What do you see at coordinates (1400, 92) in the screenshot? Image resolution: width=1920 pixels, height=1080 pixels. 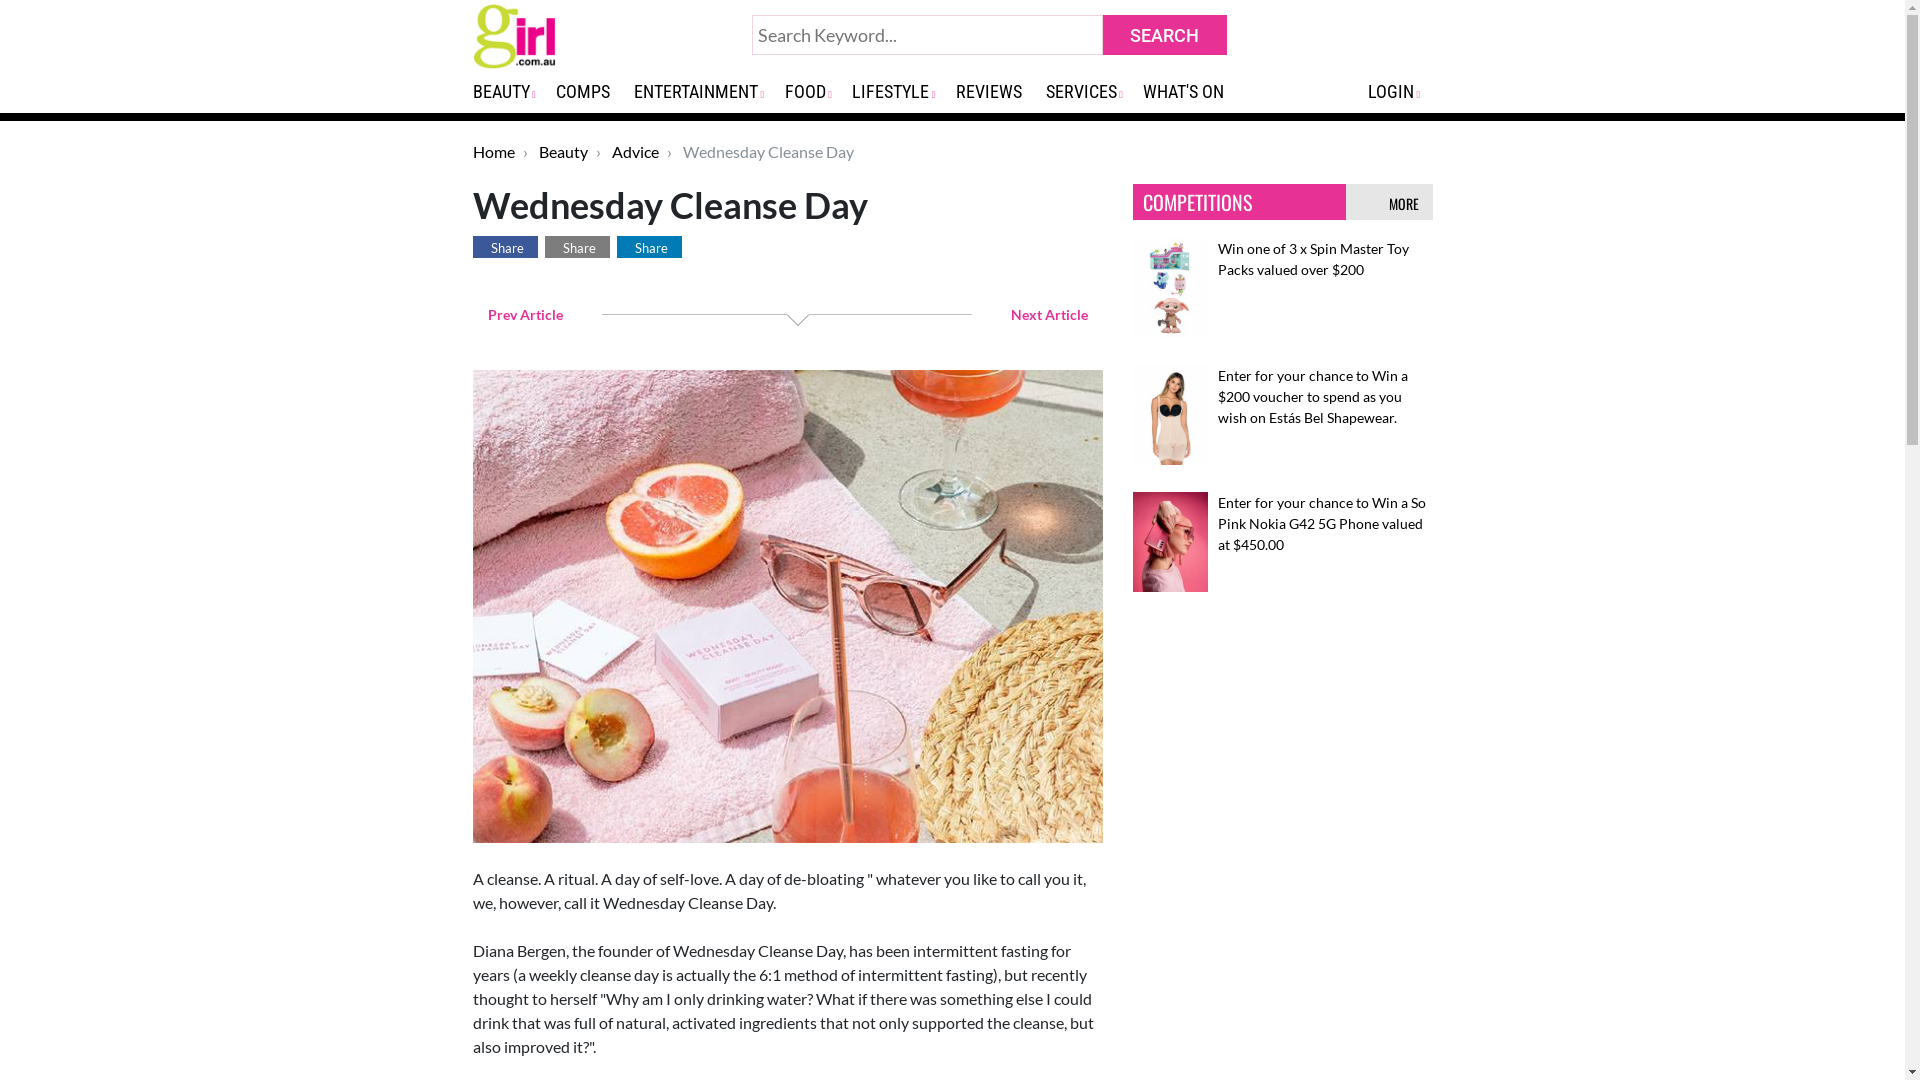 I see `LOGIN` at bounding box center [1400, 92].